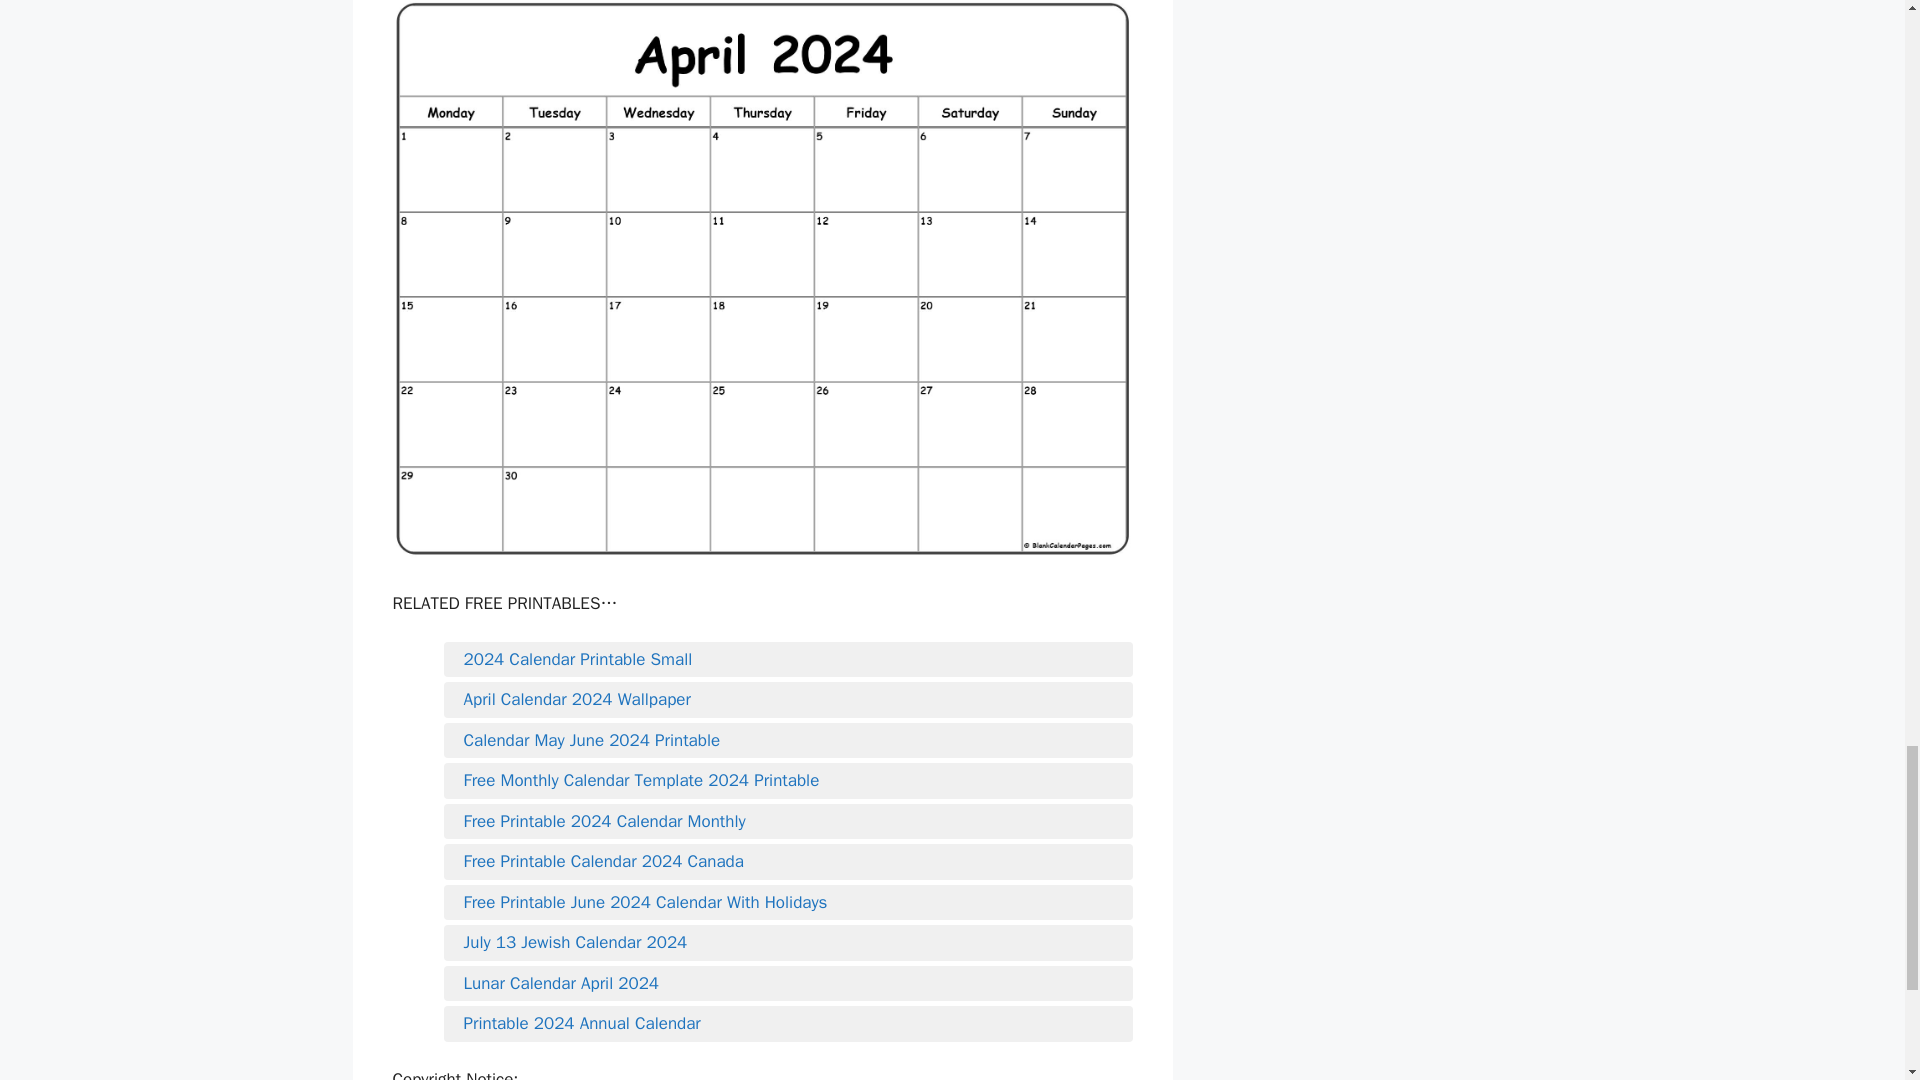 The height and width of the screenshot is (1080, 1920). What do you see at coordinates (788, 740) in the screenshot?
I see `Calendar May June 2024 Printable` at bounding box center [788, 740].